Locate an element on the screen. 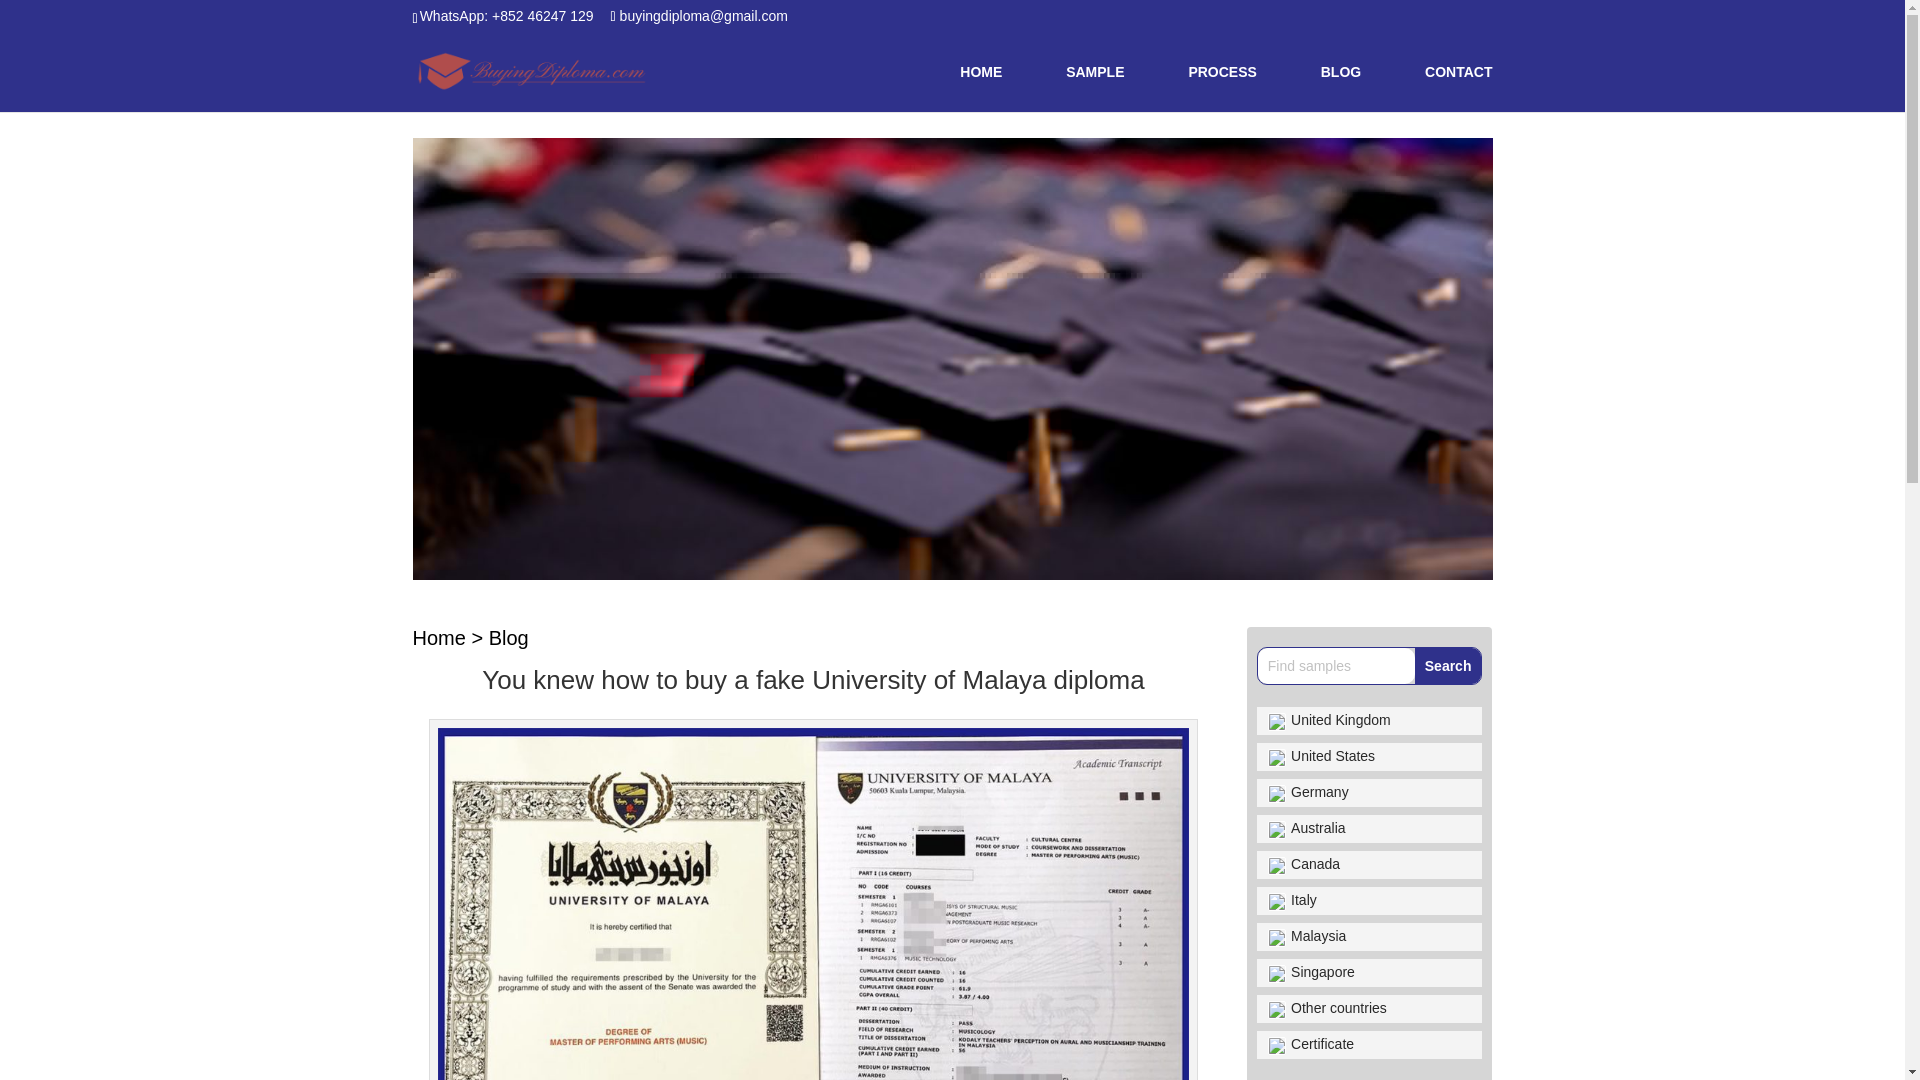 Image resolution: width=1920 pixels, height=1080 pixels. Blog is located at coordinates (509, 638).